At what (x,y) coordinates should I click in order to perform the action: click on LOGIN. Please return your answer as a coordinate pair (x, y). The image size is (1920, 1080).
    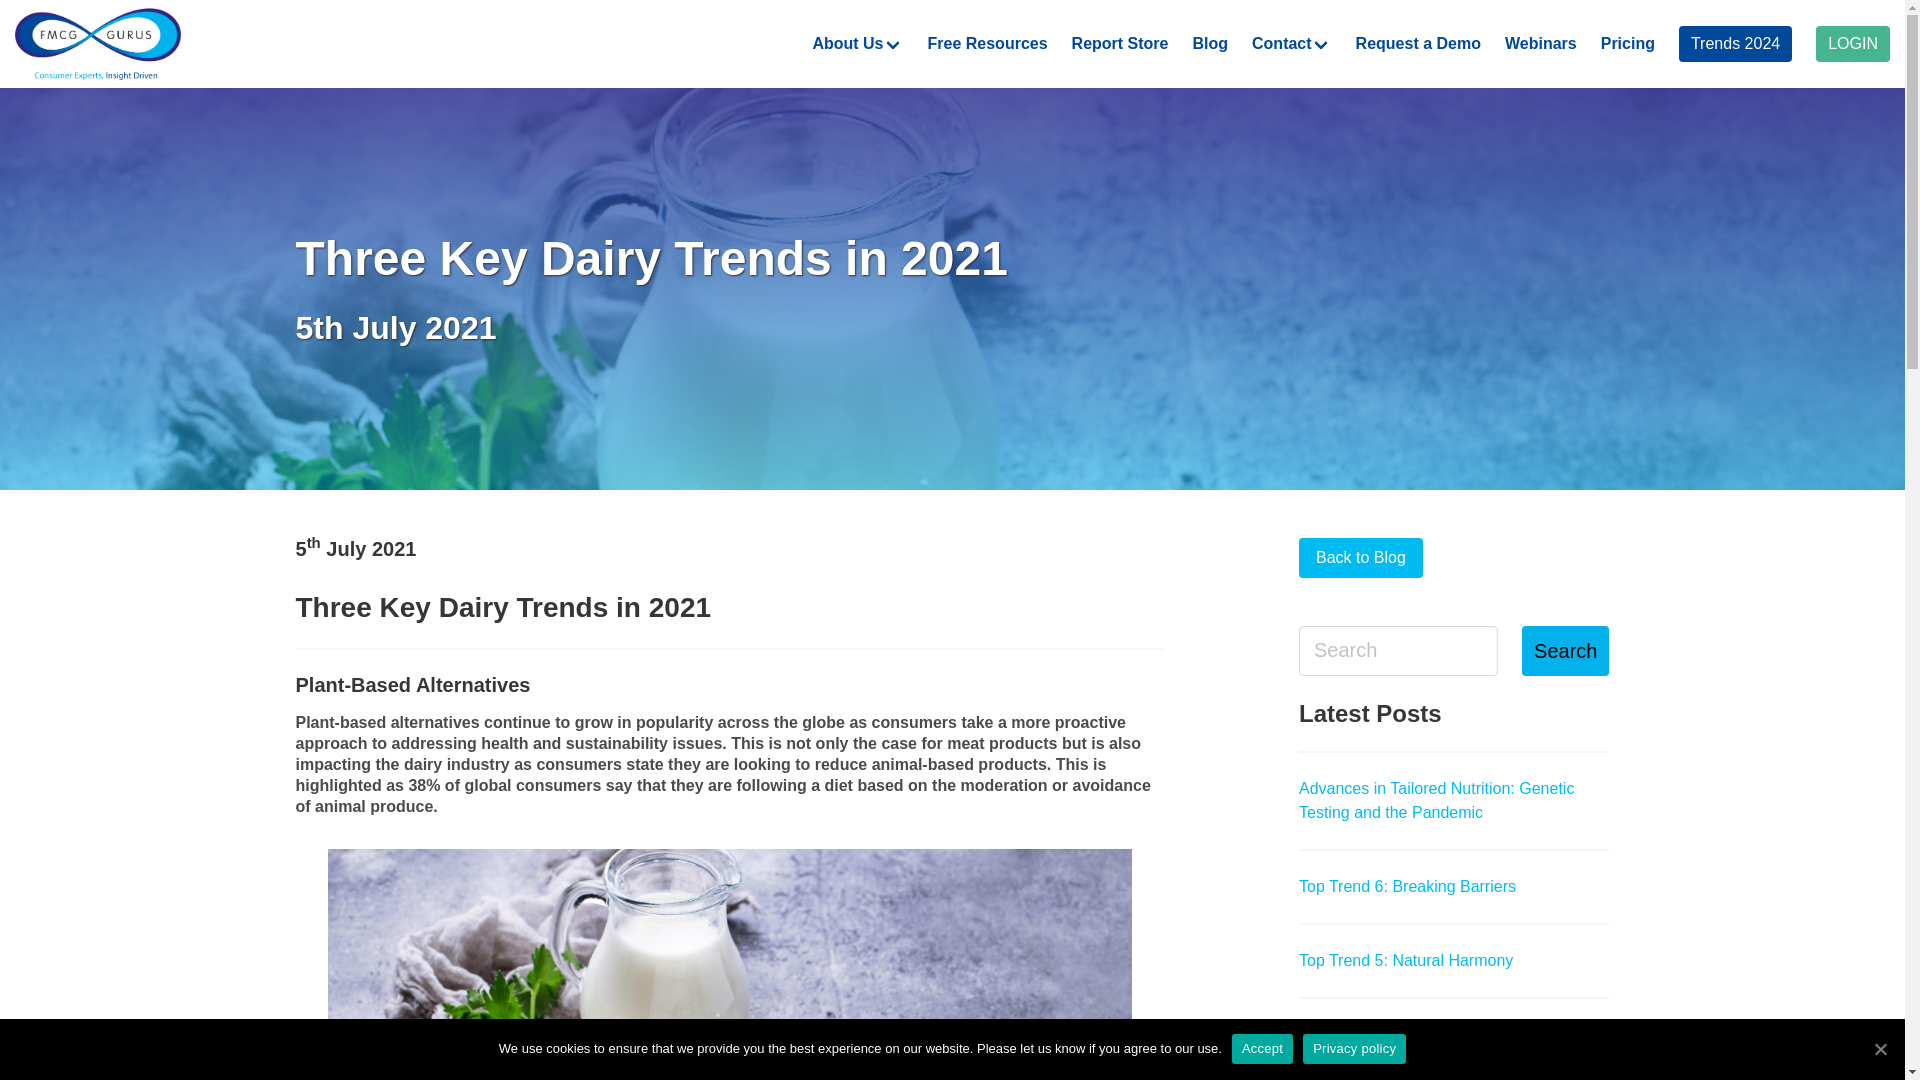
    Looking at the image, I should click on (1852, 43).